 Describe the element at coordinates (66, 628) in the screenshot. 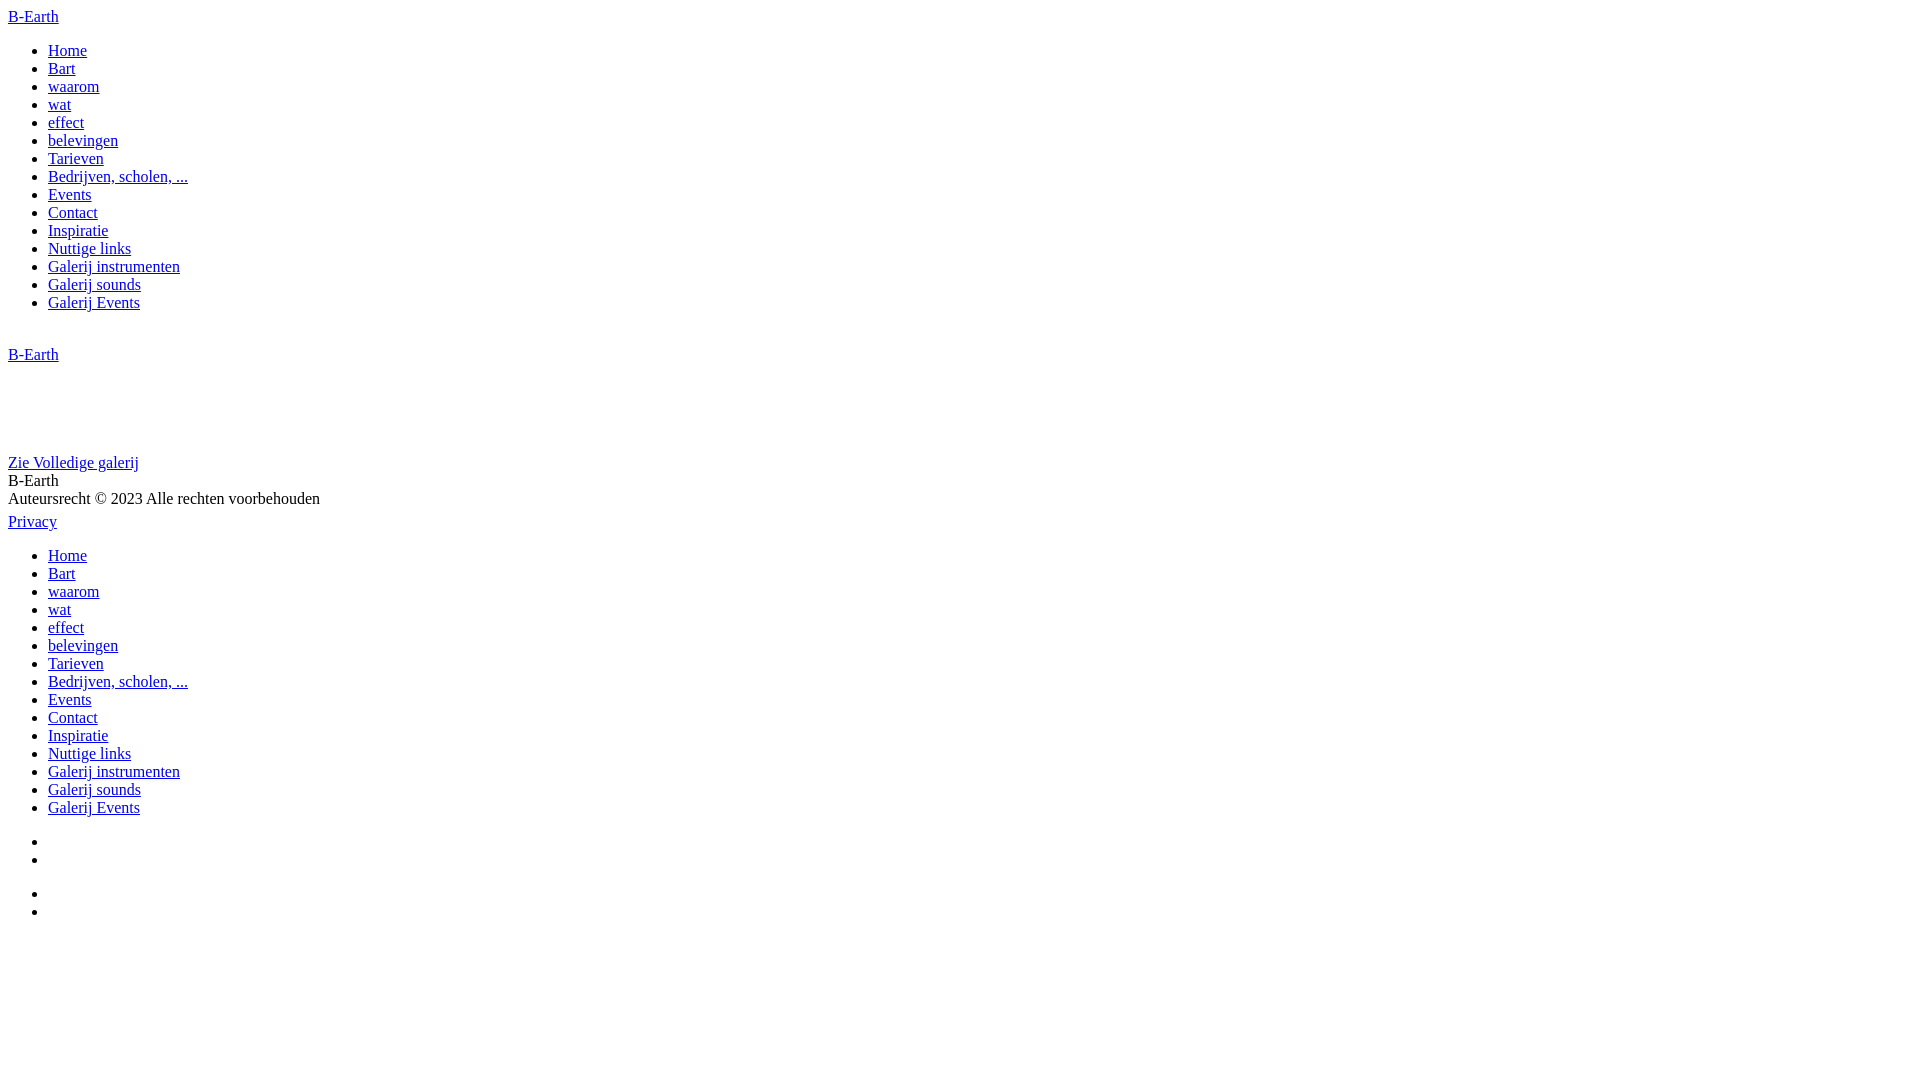

I see `effect` at that location.